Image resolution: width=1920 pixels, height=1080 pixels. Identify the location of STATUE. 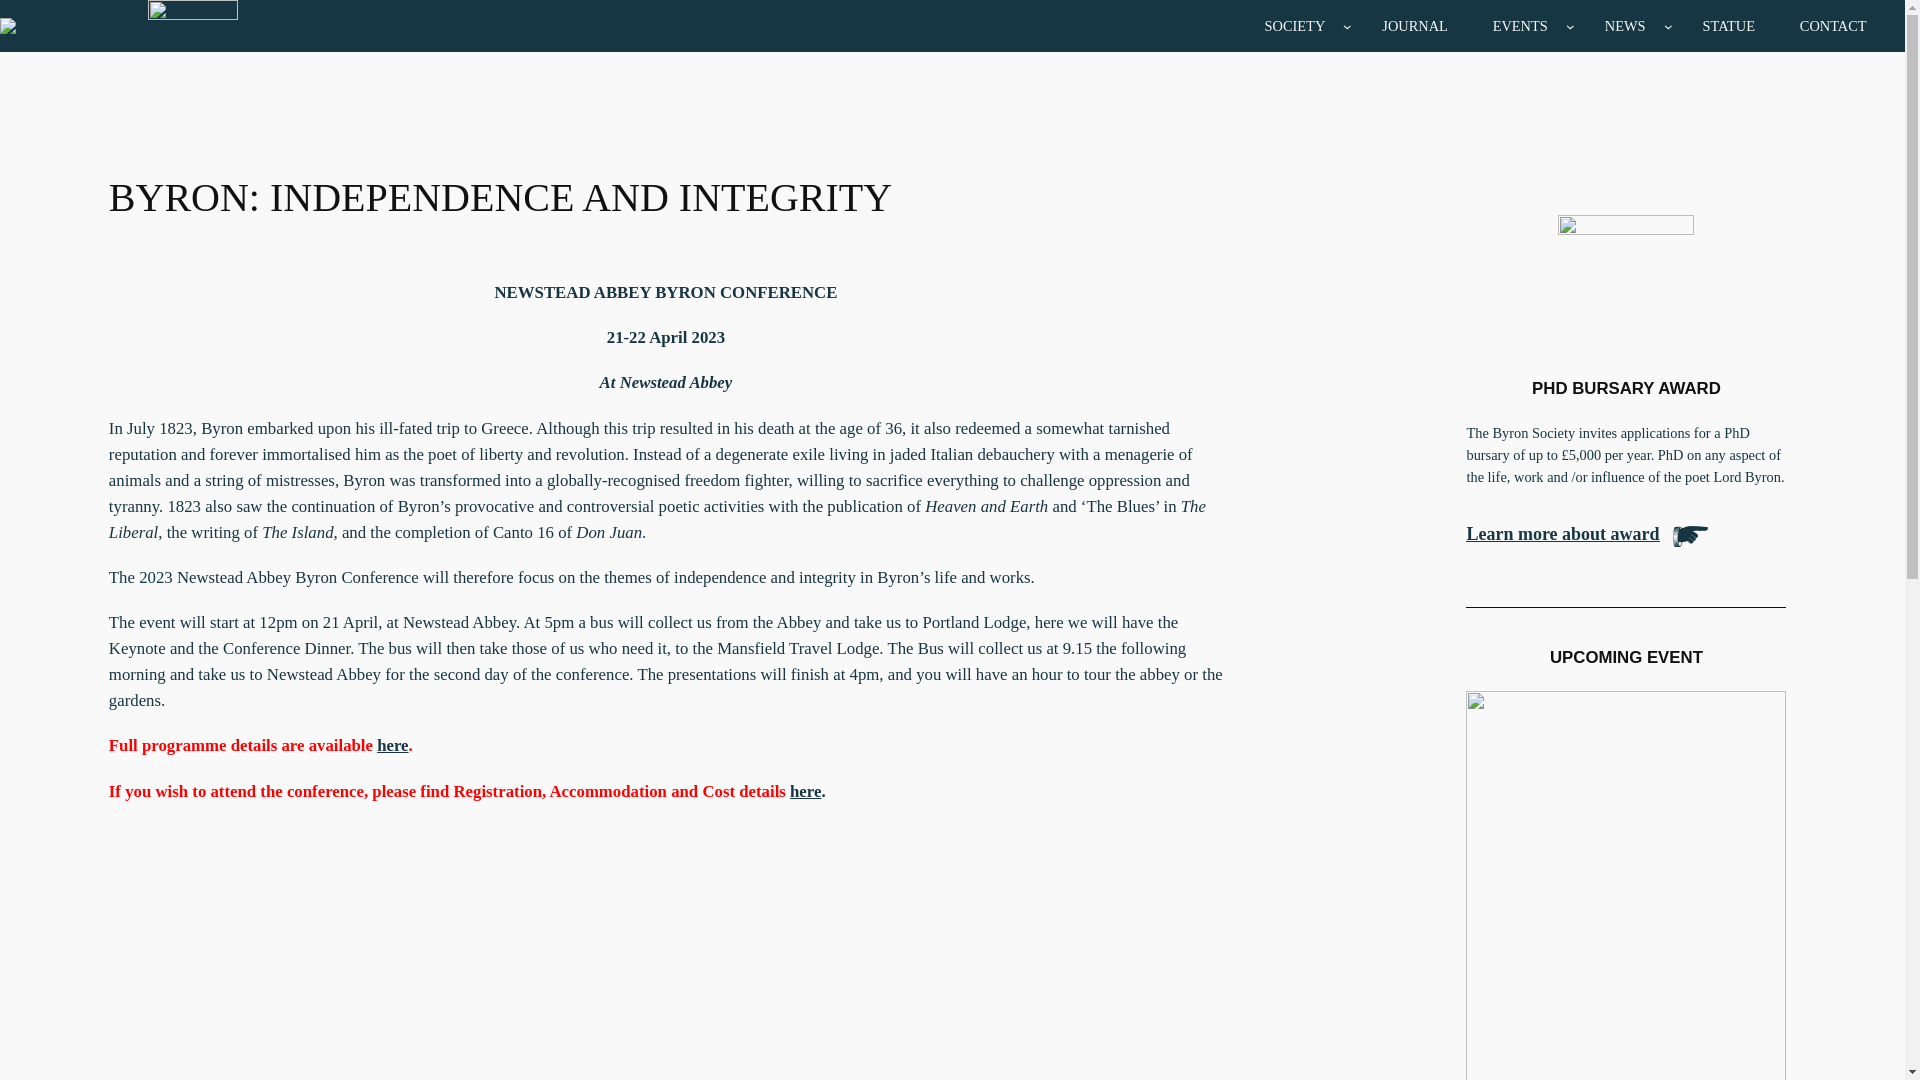
(1728, 25).